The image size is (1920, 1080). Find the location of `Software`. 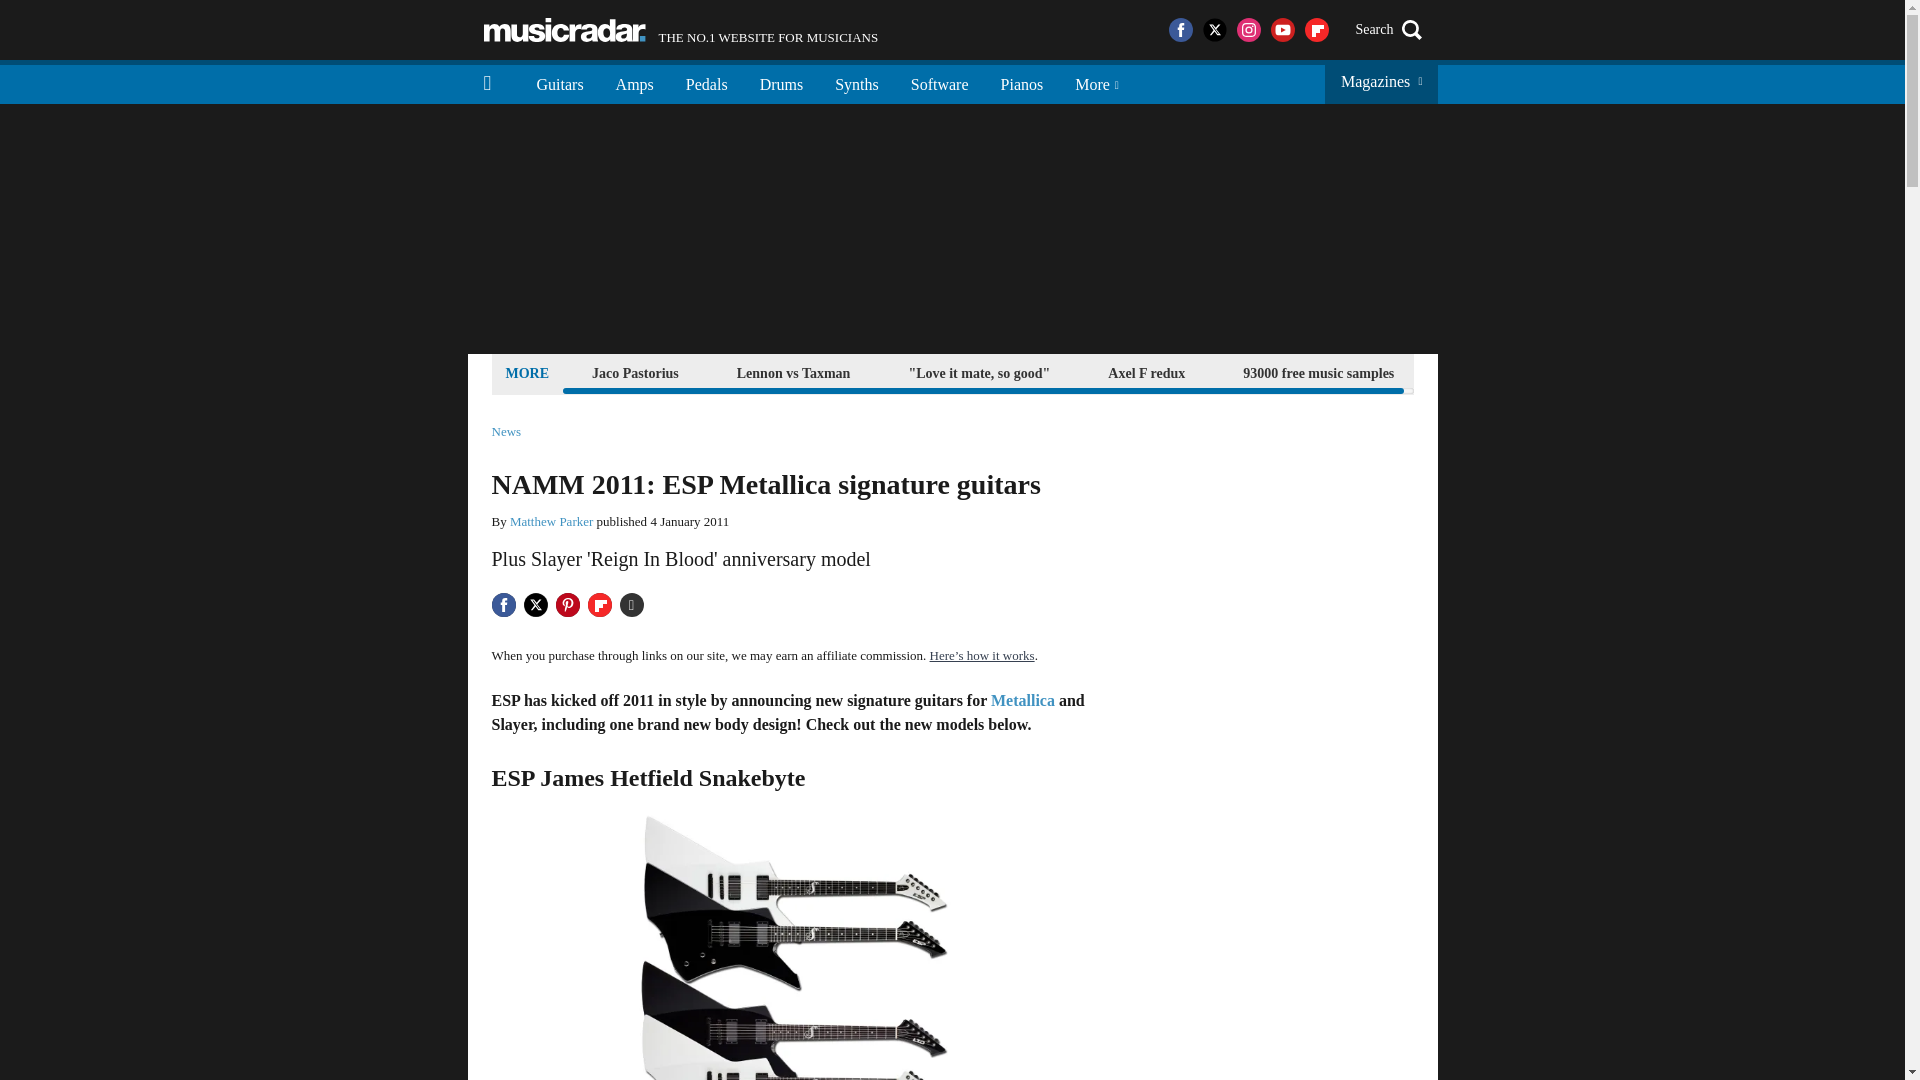

Software is located at coordinates (1022, 82).